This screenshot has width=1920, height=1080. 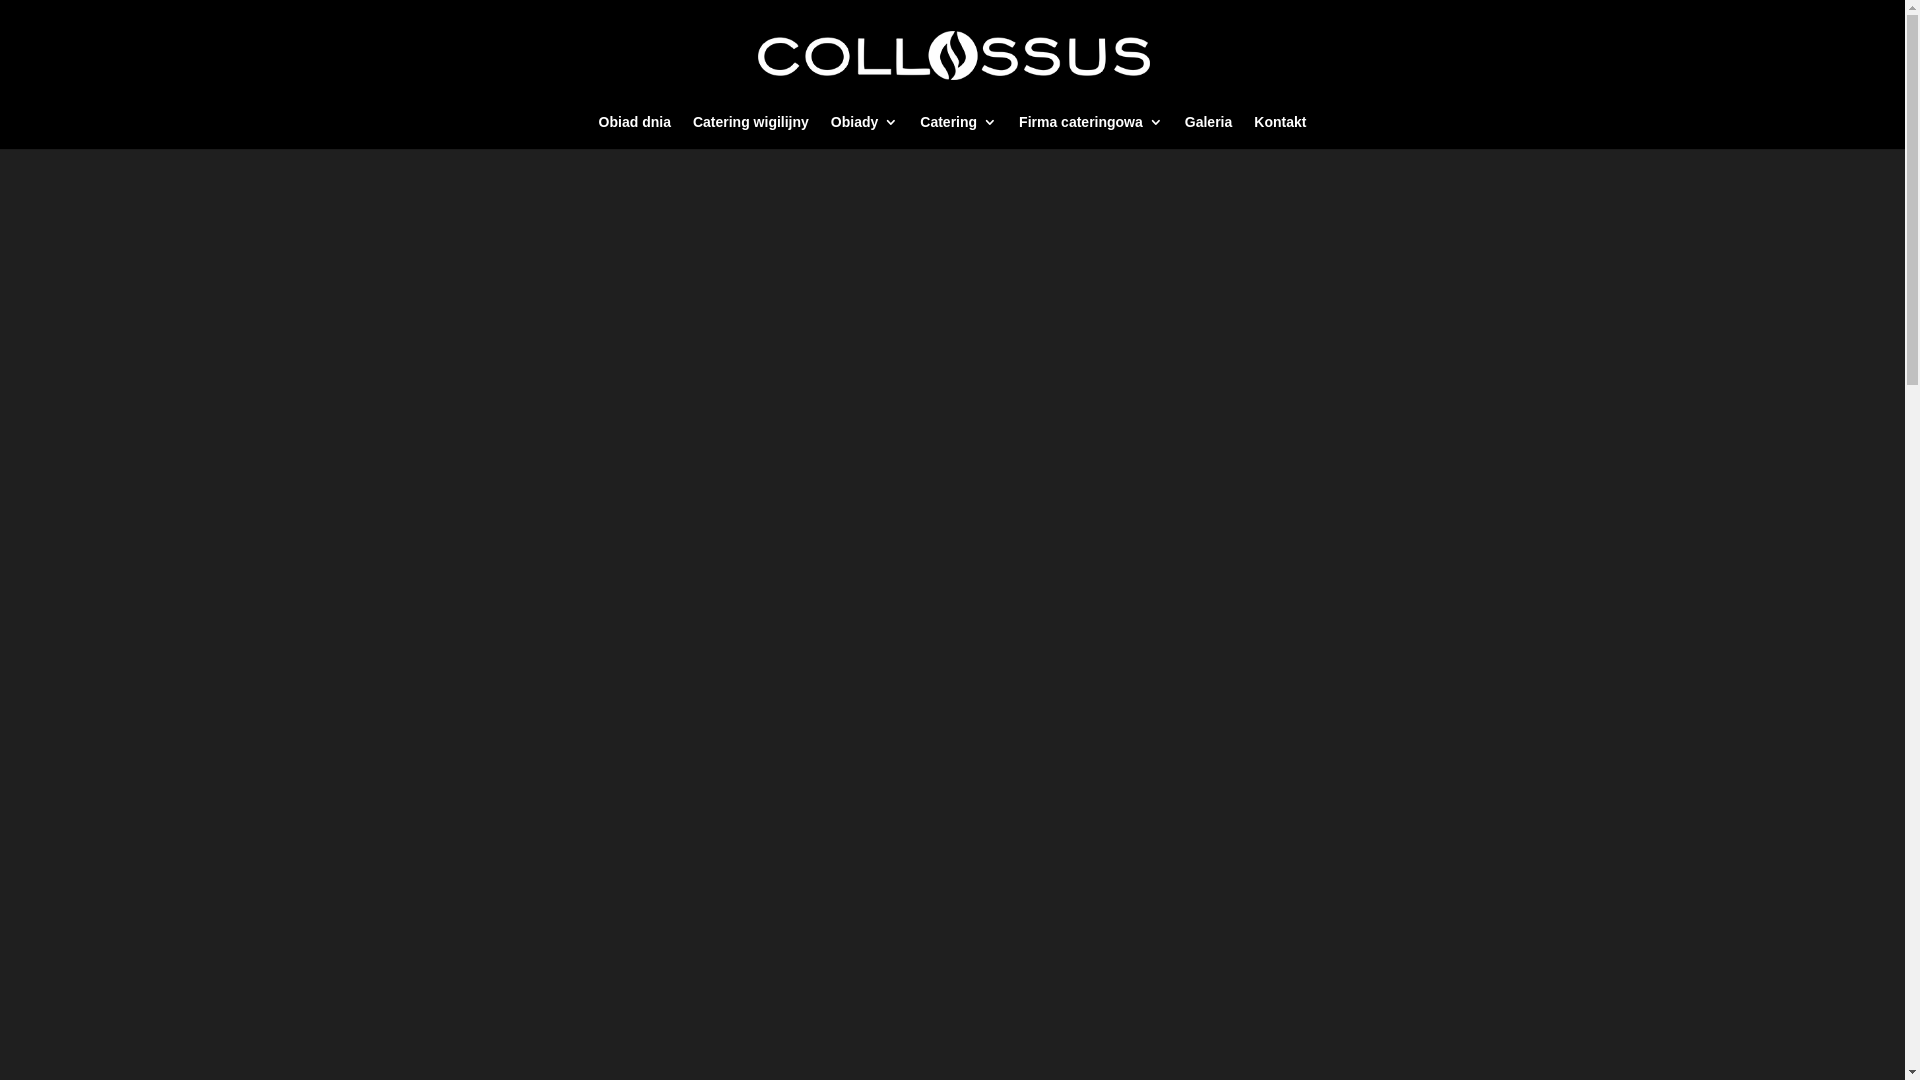 I want to click on Galeria, so click(x=1208, y=132).